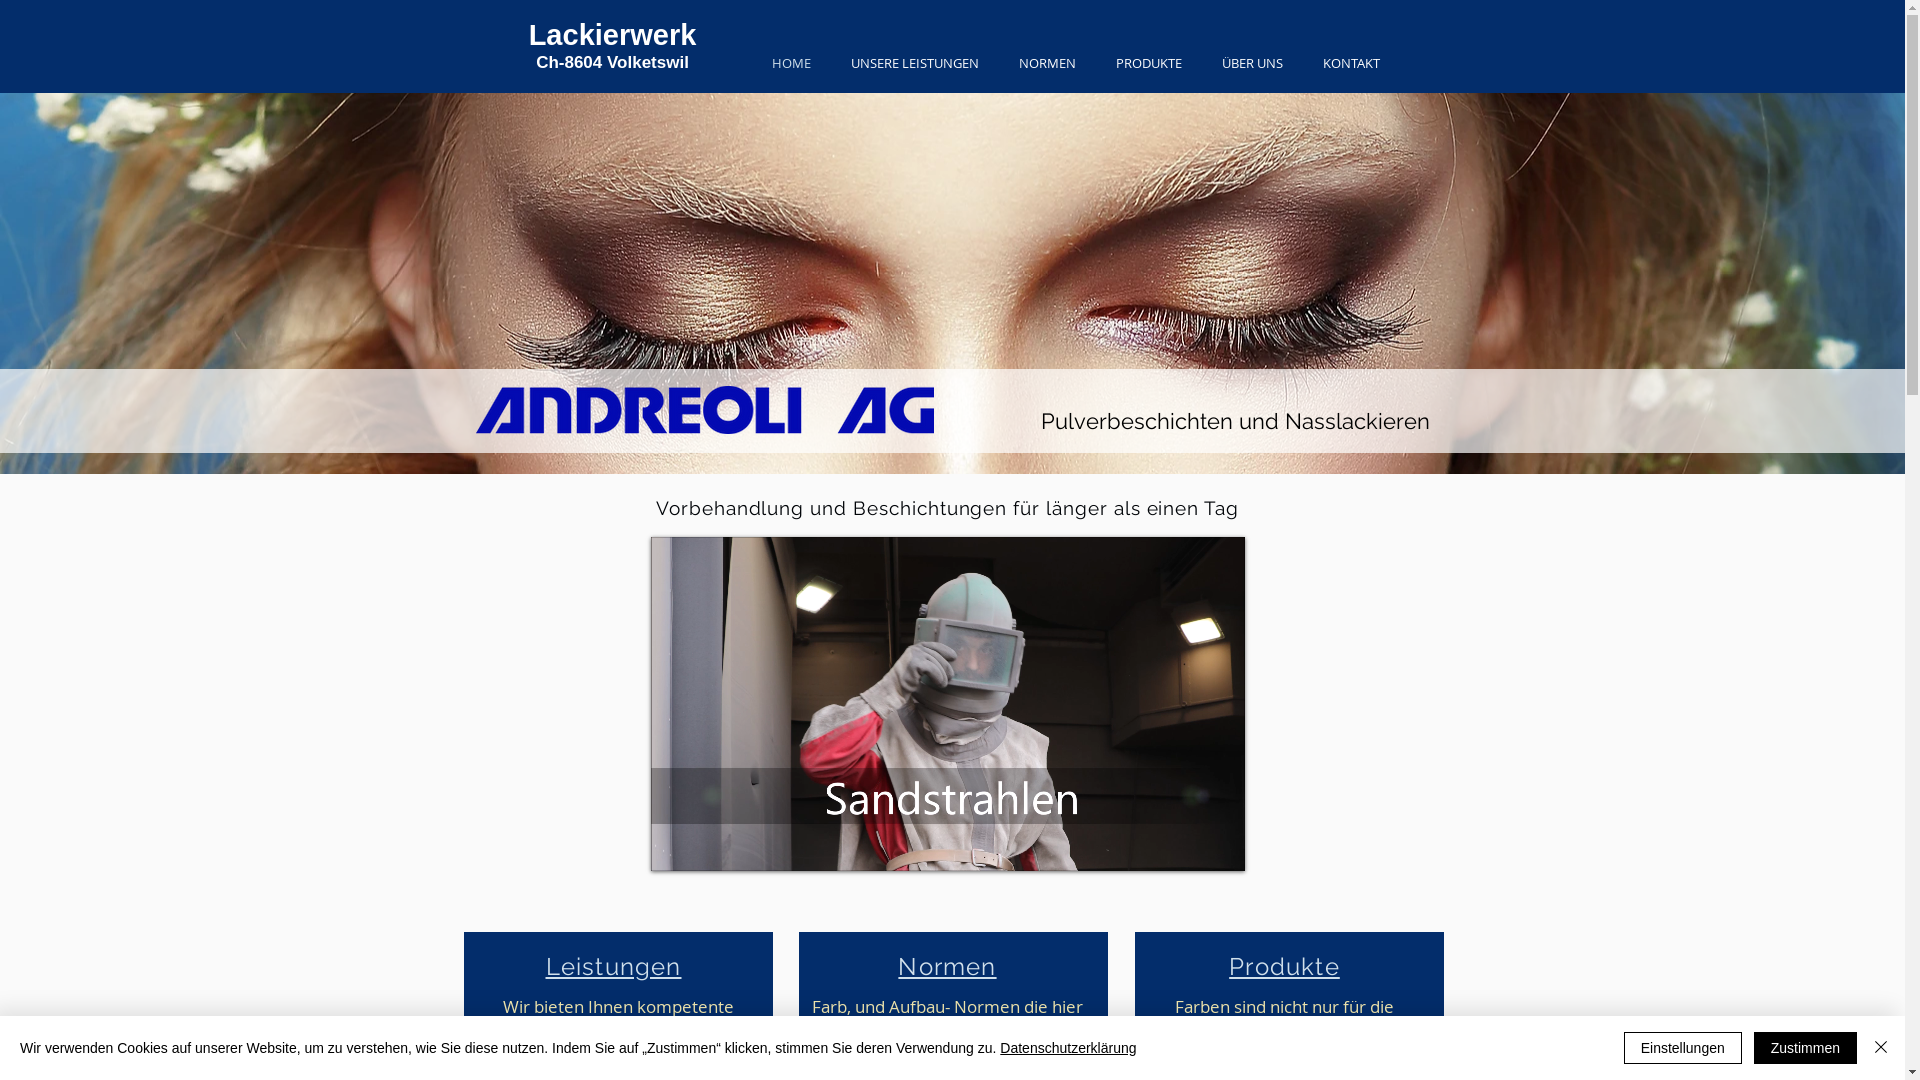 This screenshot has height=1080, width=1920. I want to click on KONTAKT, so click(1350, 64).